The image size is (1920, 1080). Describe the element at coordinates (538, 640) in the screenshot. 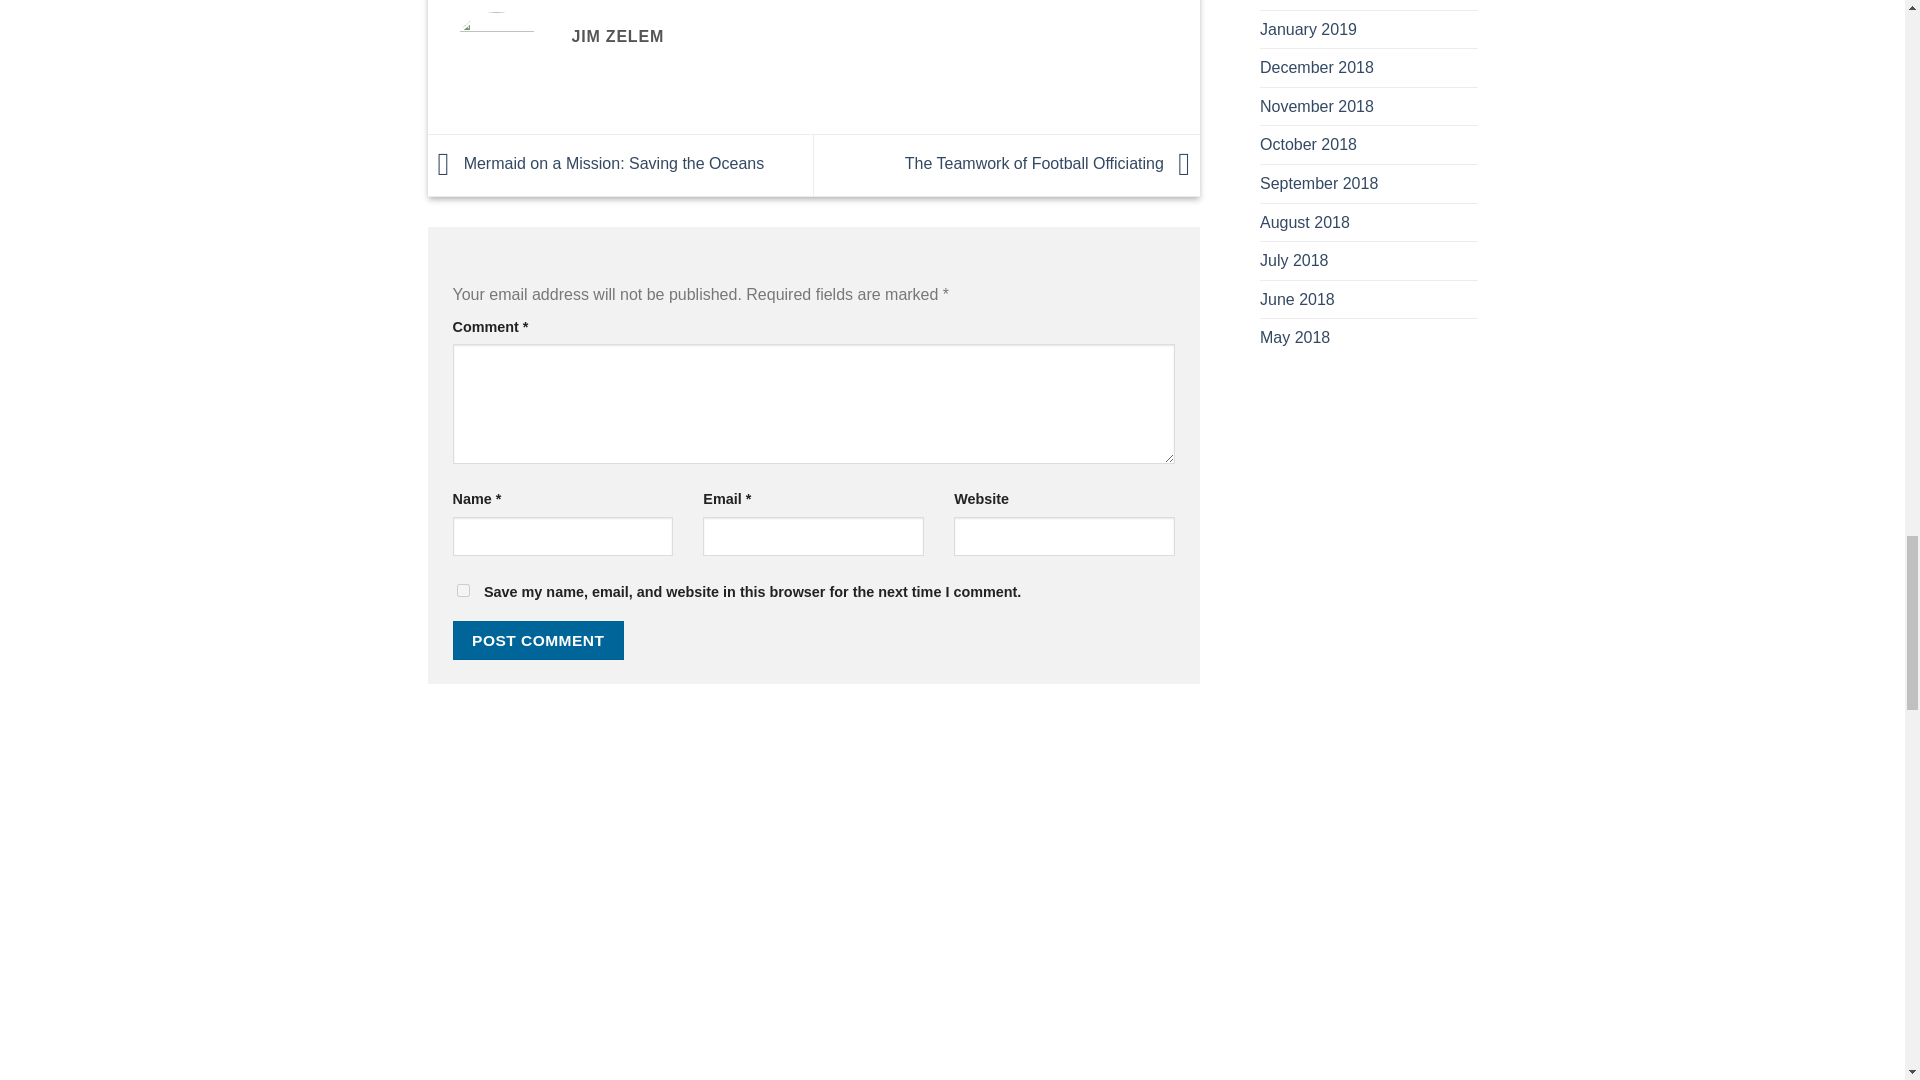

I see `Post Comment` at that location.